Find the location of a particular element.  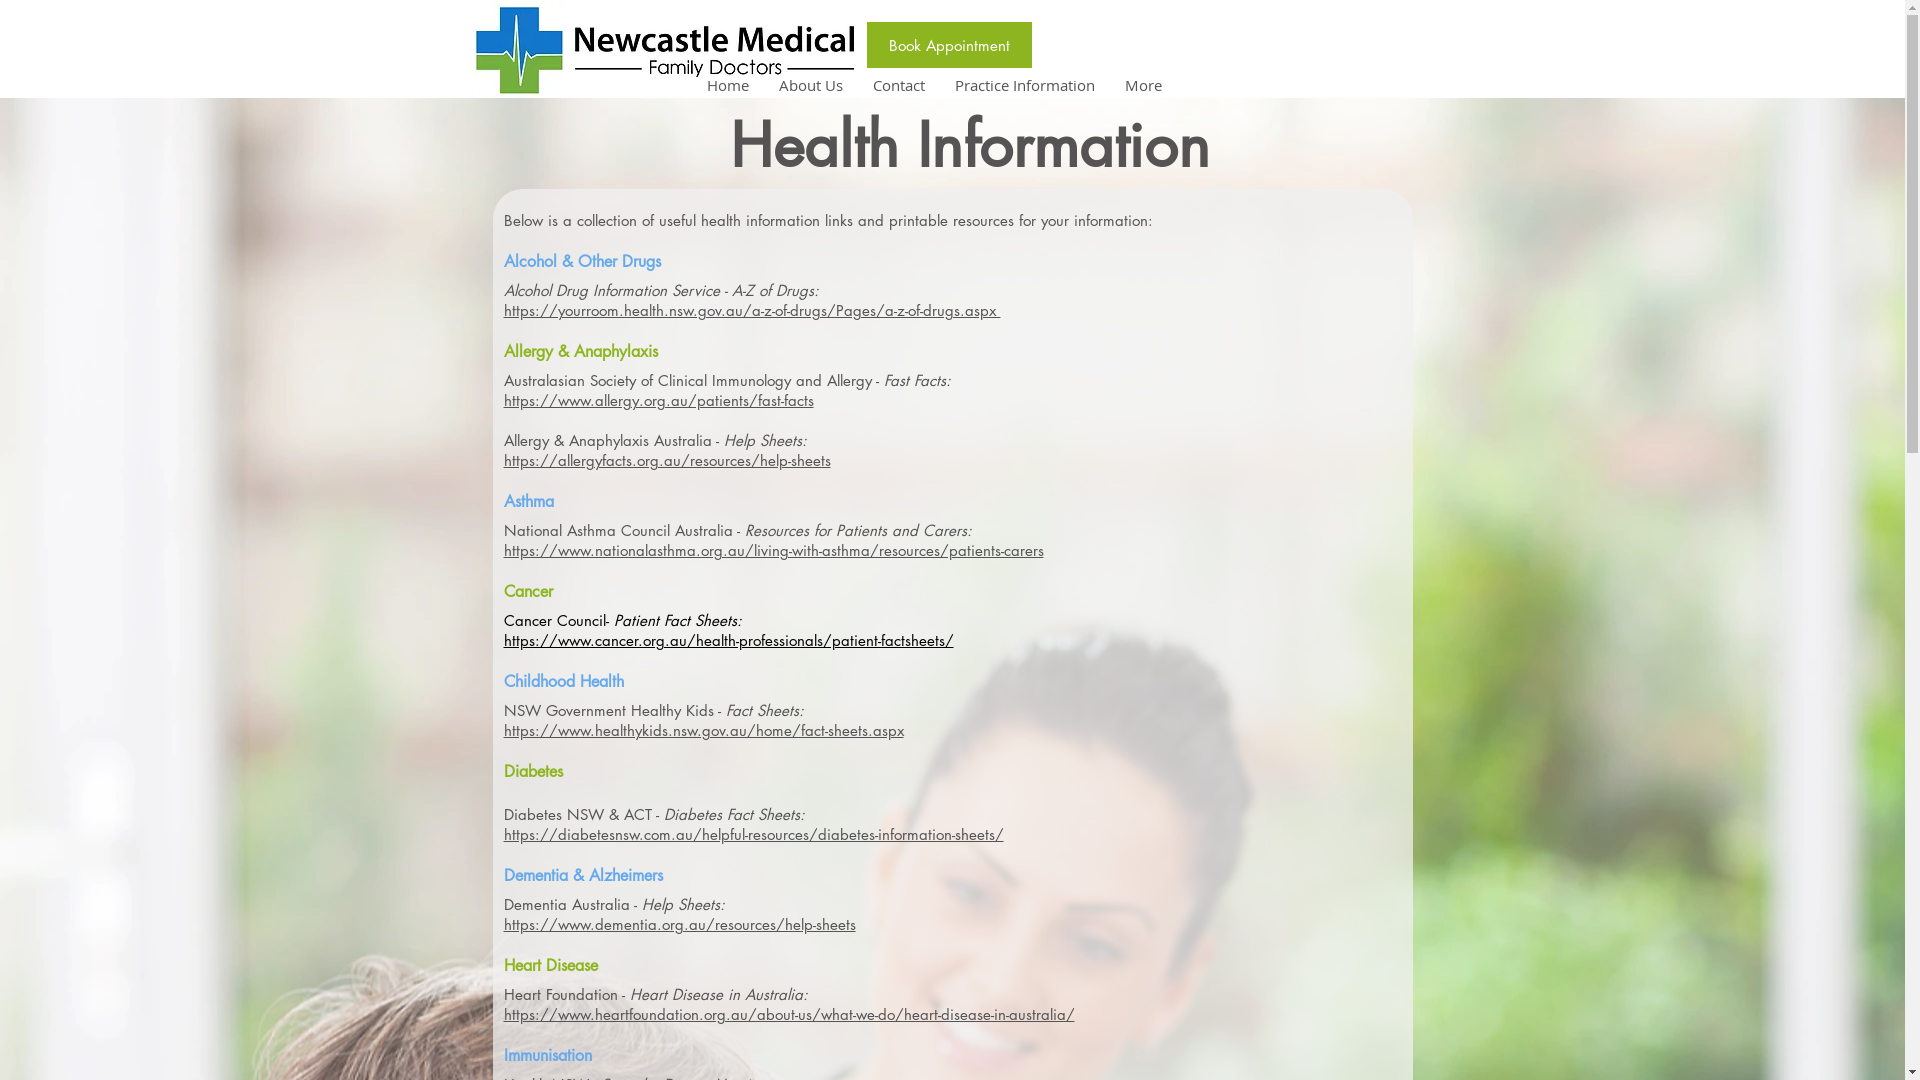

https://www.healthykids.nsw.gov.au/home/fact-sheets.aspx is located at coordinates (704, 730).